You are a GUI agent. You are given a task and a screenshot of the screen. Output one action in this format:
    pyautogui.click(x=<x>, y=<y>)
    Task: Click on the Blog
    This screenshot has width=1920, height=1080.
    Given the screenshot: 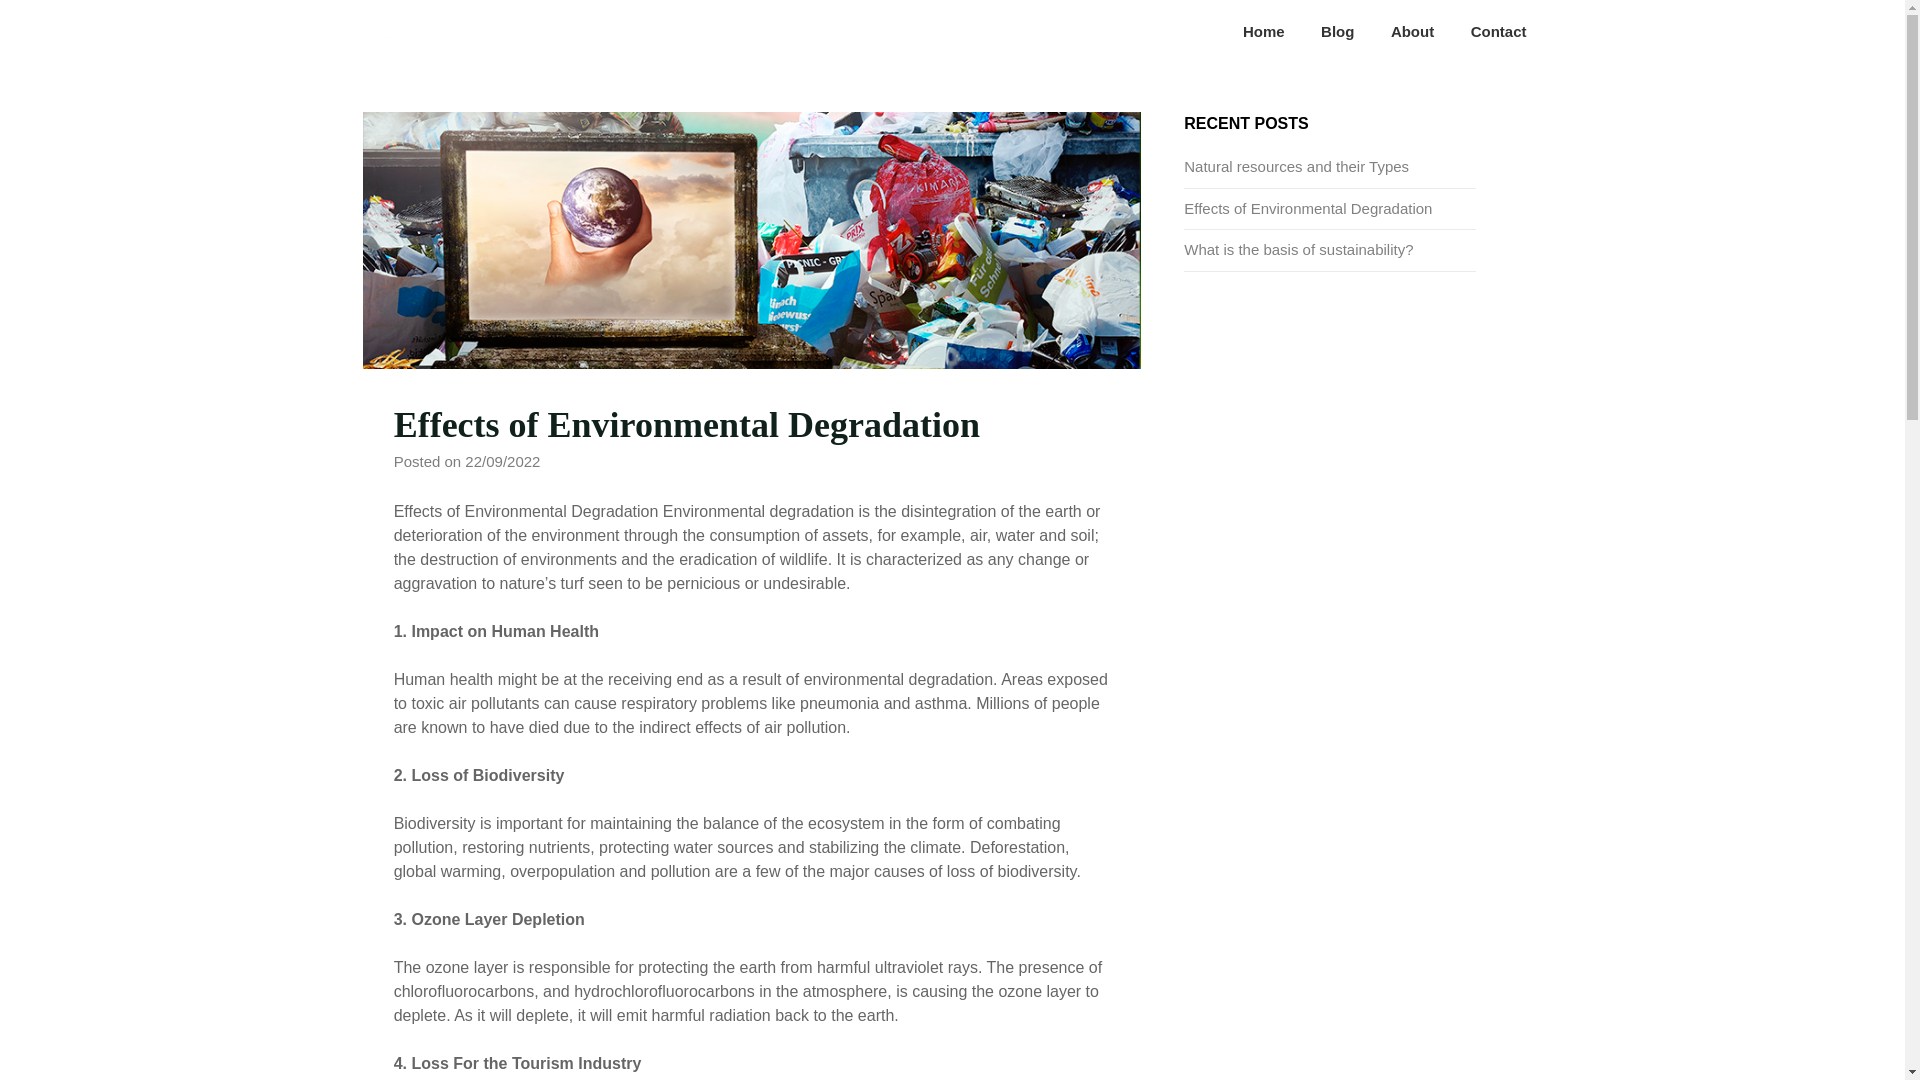 What is the action you would take?
    pyautogui.click(x=1338, y=32)
    